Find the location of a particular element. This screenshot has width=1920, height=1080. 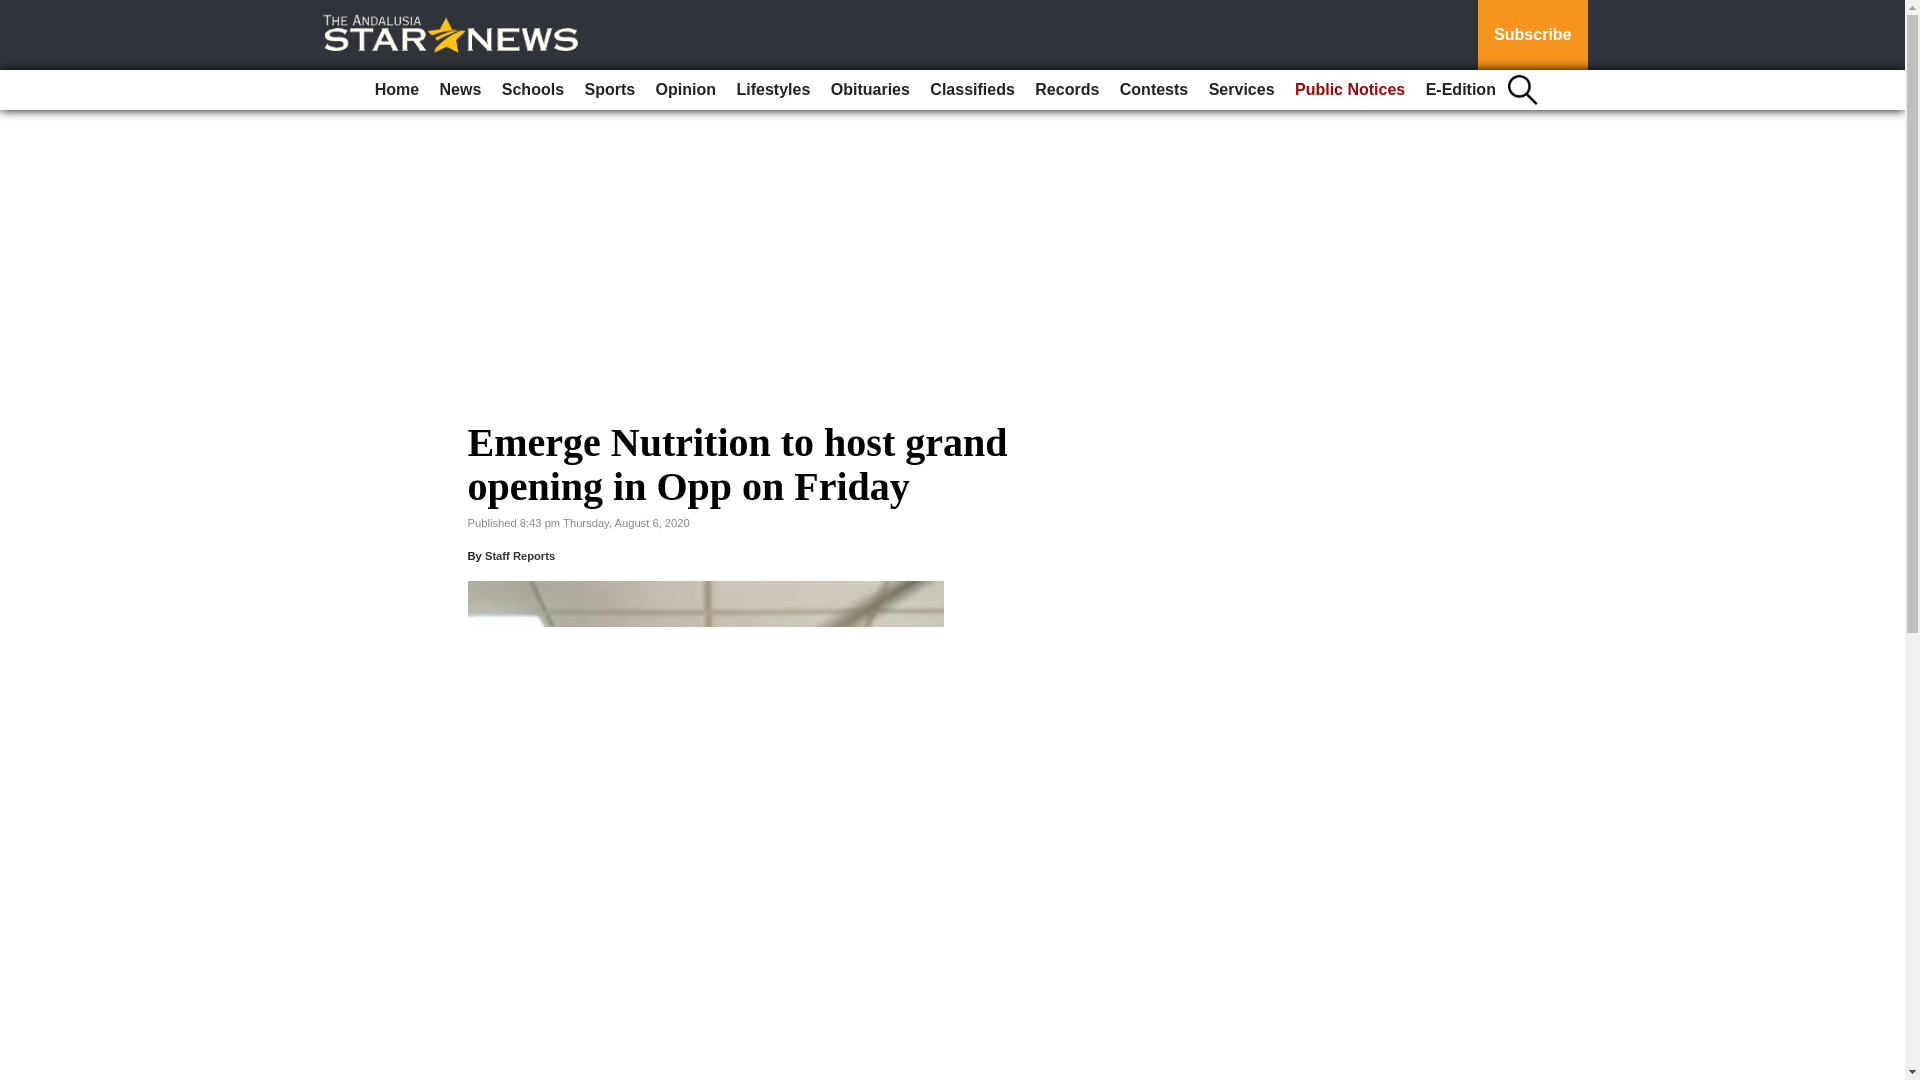

Lifestyles is located at coordinates (772, 90).